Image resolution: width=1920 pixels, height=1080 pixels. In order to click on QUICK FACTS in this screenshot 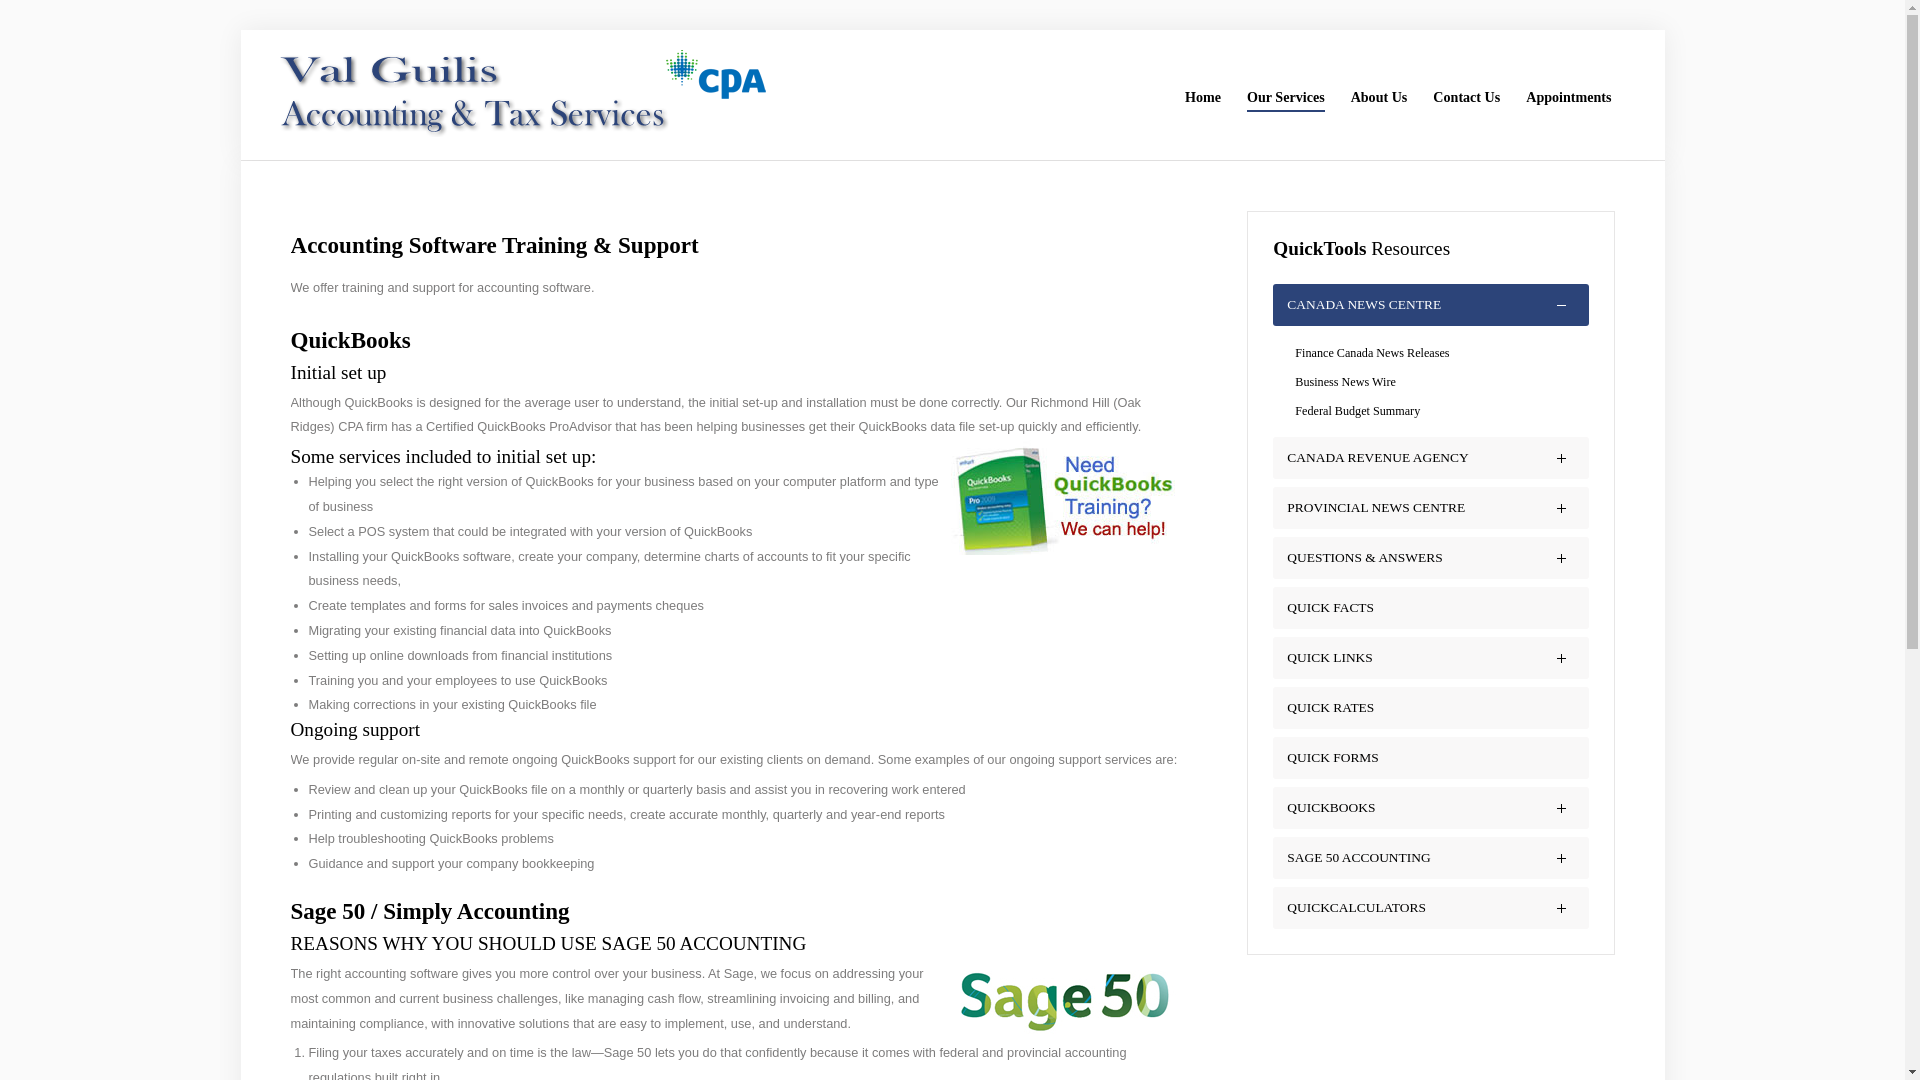, I will do `click(1330, 607)`.